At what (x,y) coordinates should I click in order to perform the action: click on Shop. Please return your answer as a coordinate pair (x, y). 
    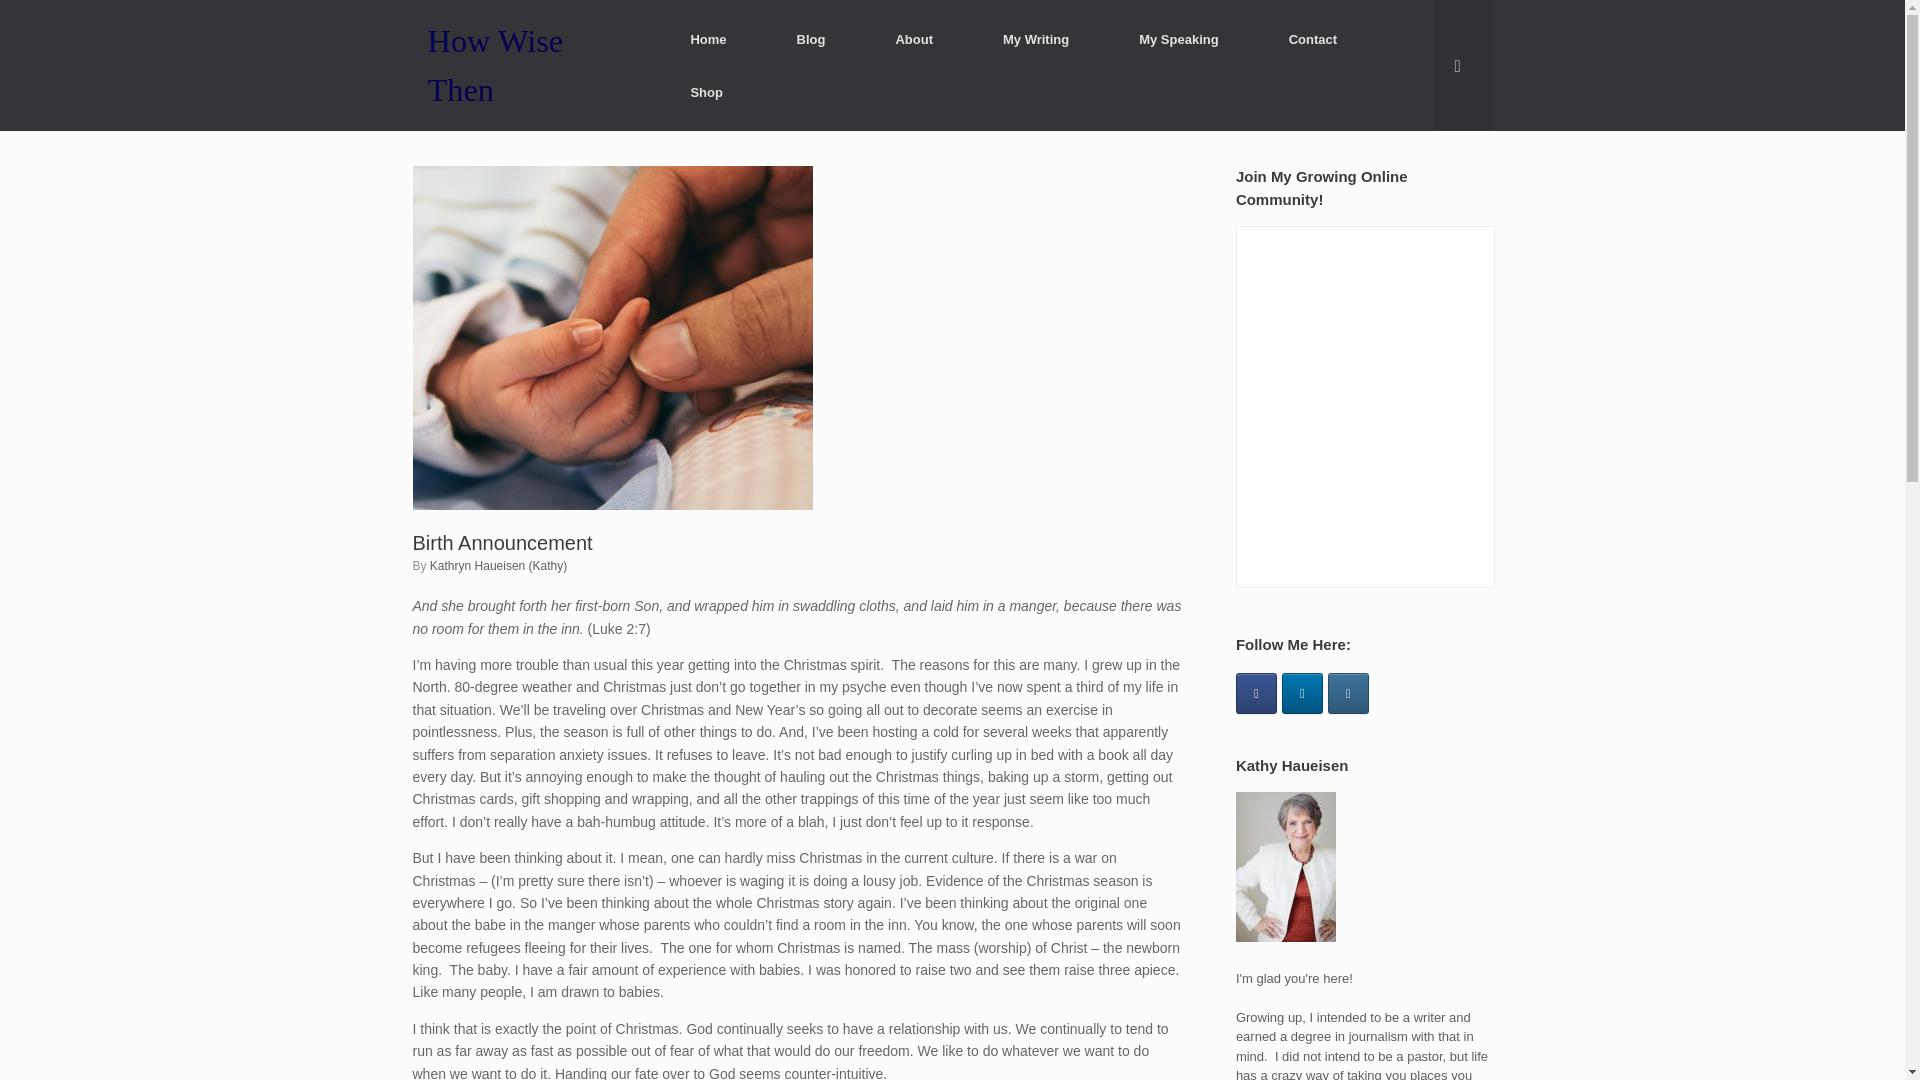
    Looking at the image, I should click on (706, 92).